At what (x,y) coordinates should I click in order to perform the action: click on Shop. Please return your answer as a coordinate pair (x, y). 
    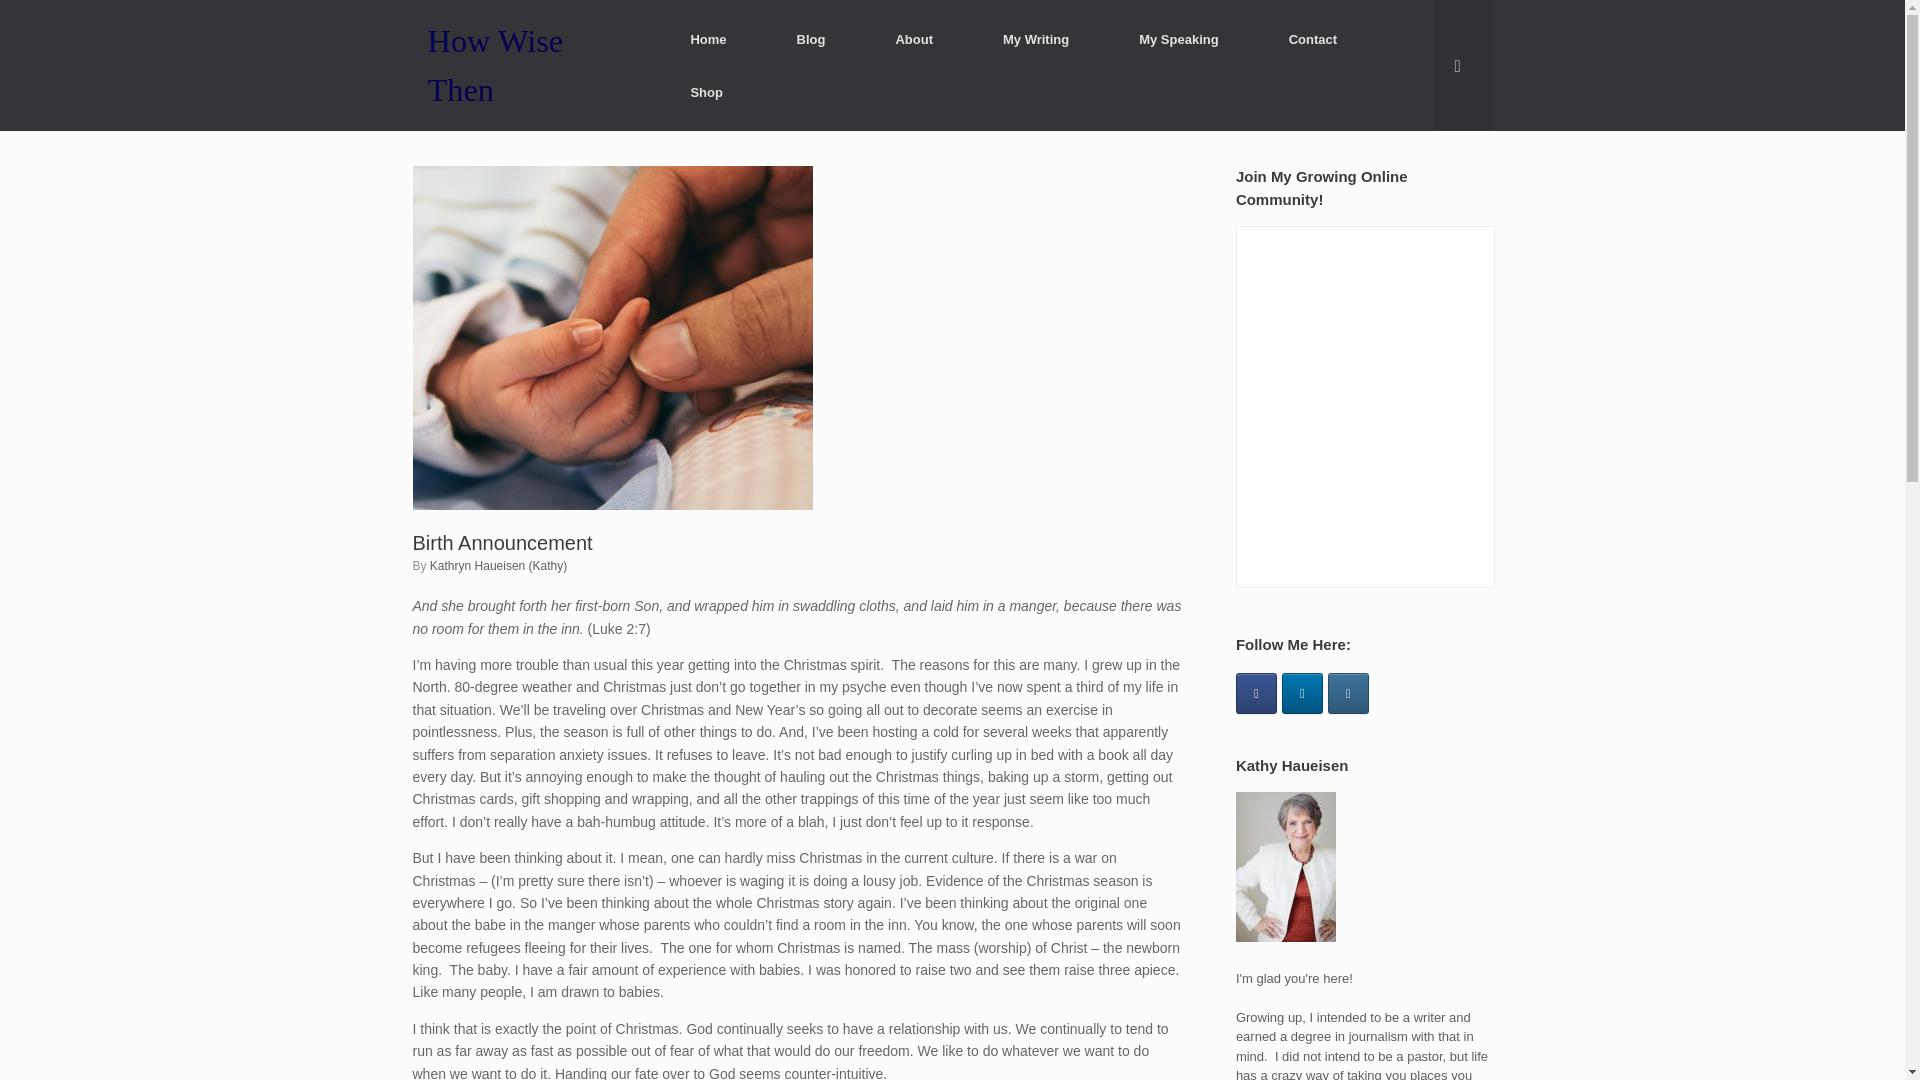
    Looking at the image, I should click on (706, 92).